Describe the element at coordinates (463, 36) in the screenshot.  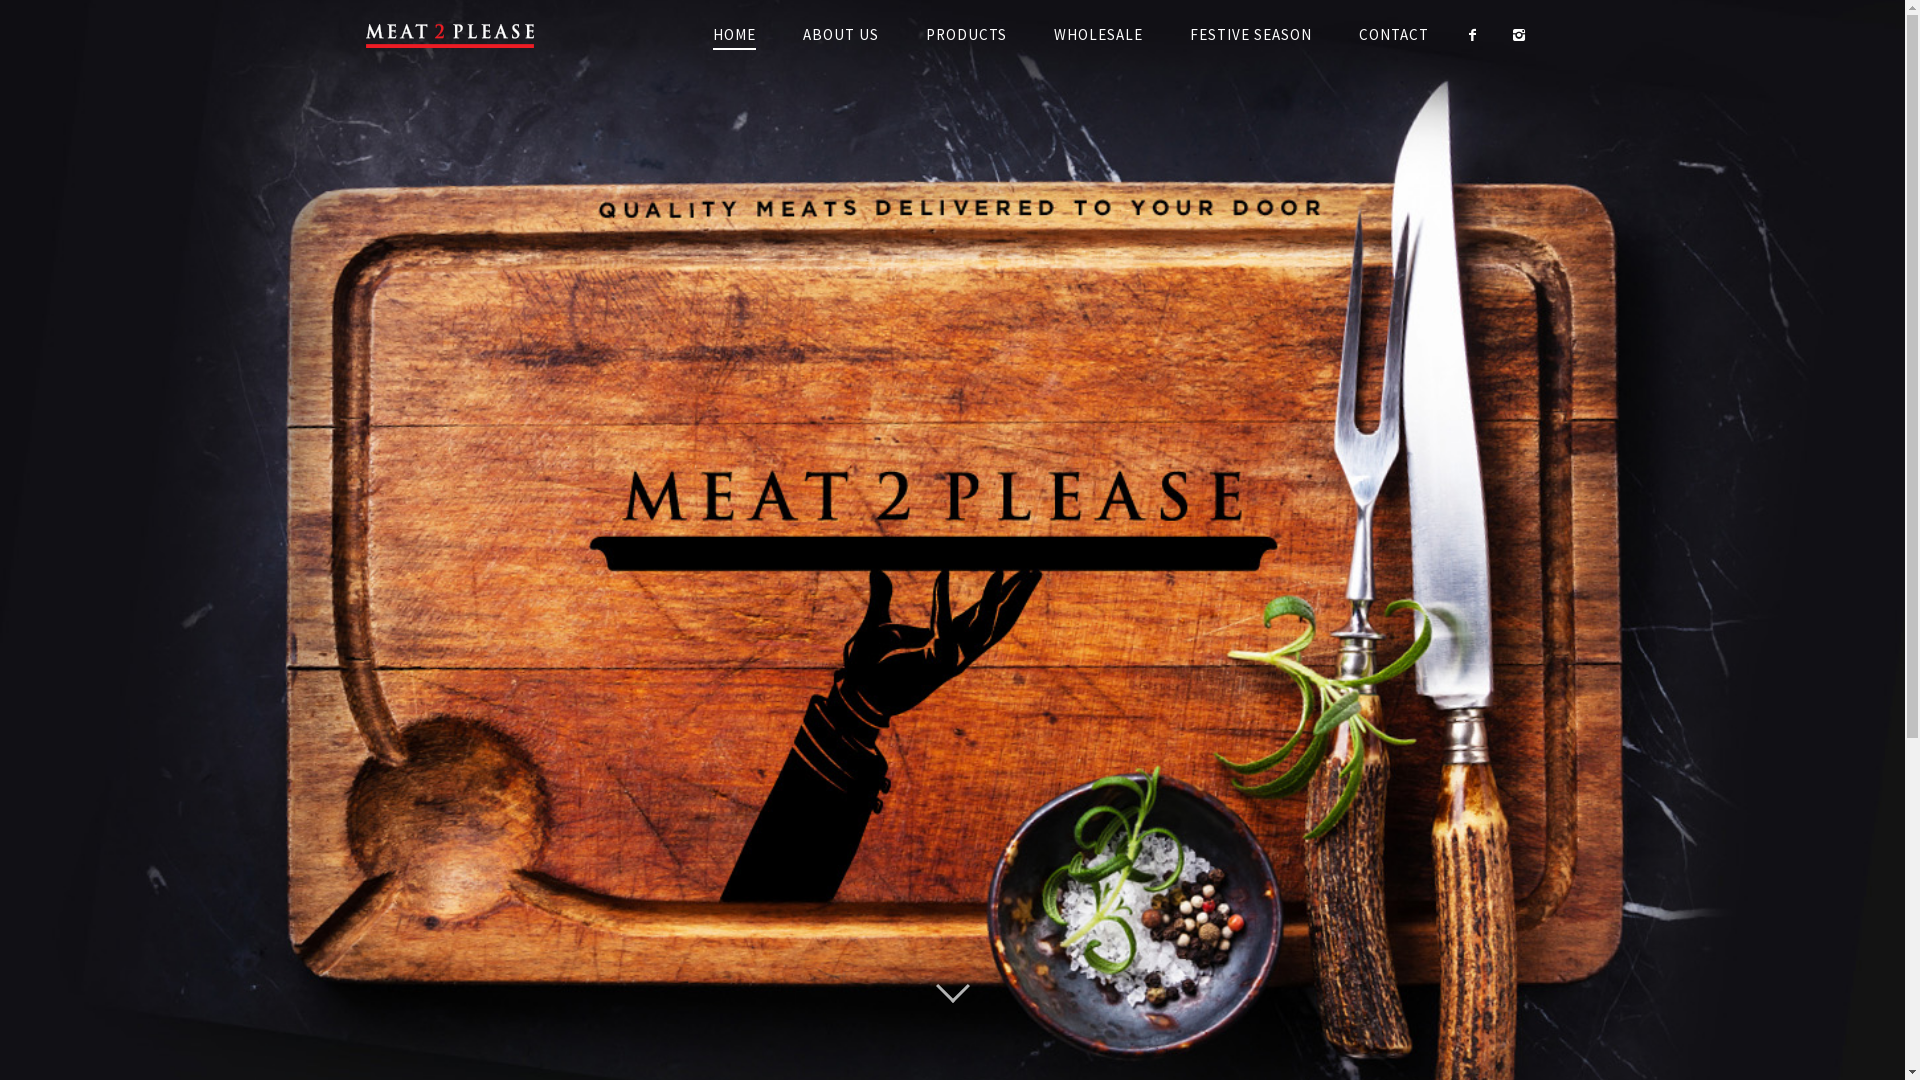
I see `Meat 2 Please` at that location.